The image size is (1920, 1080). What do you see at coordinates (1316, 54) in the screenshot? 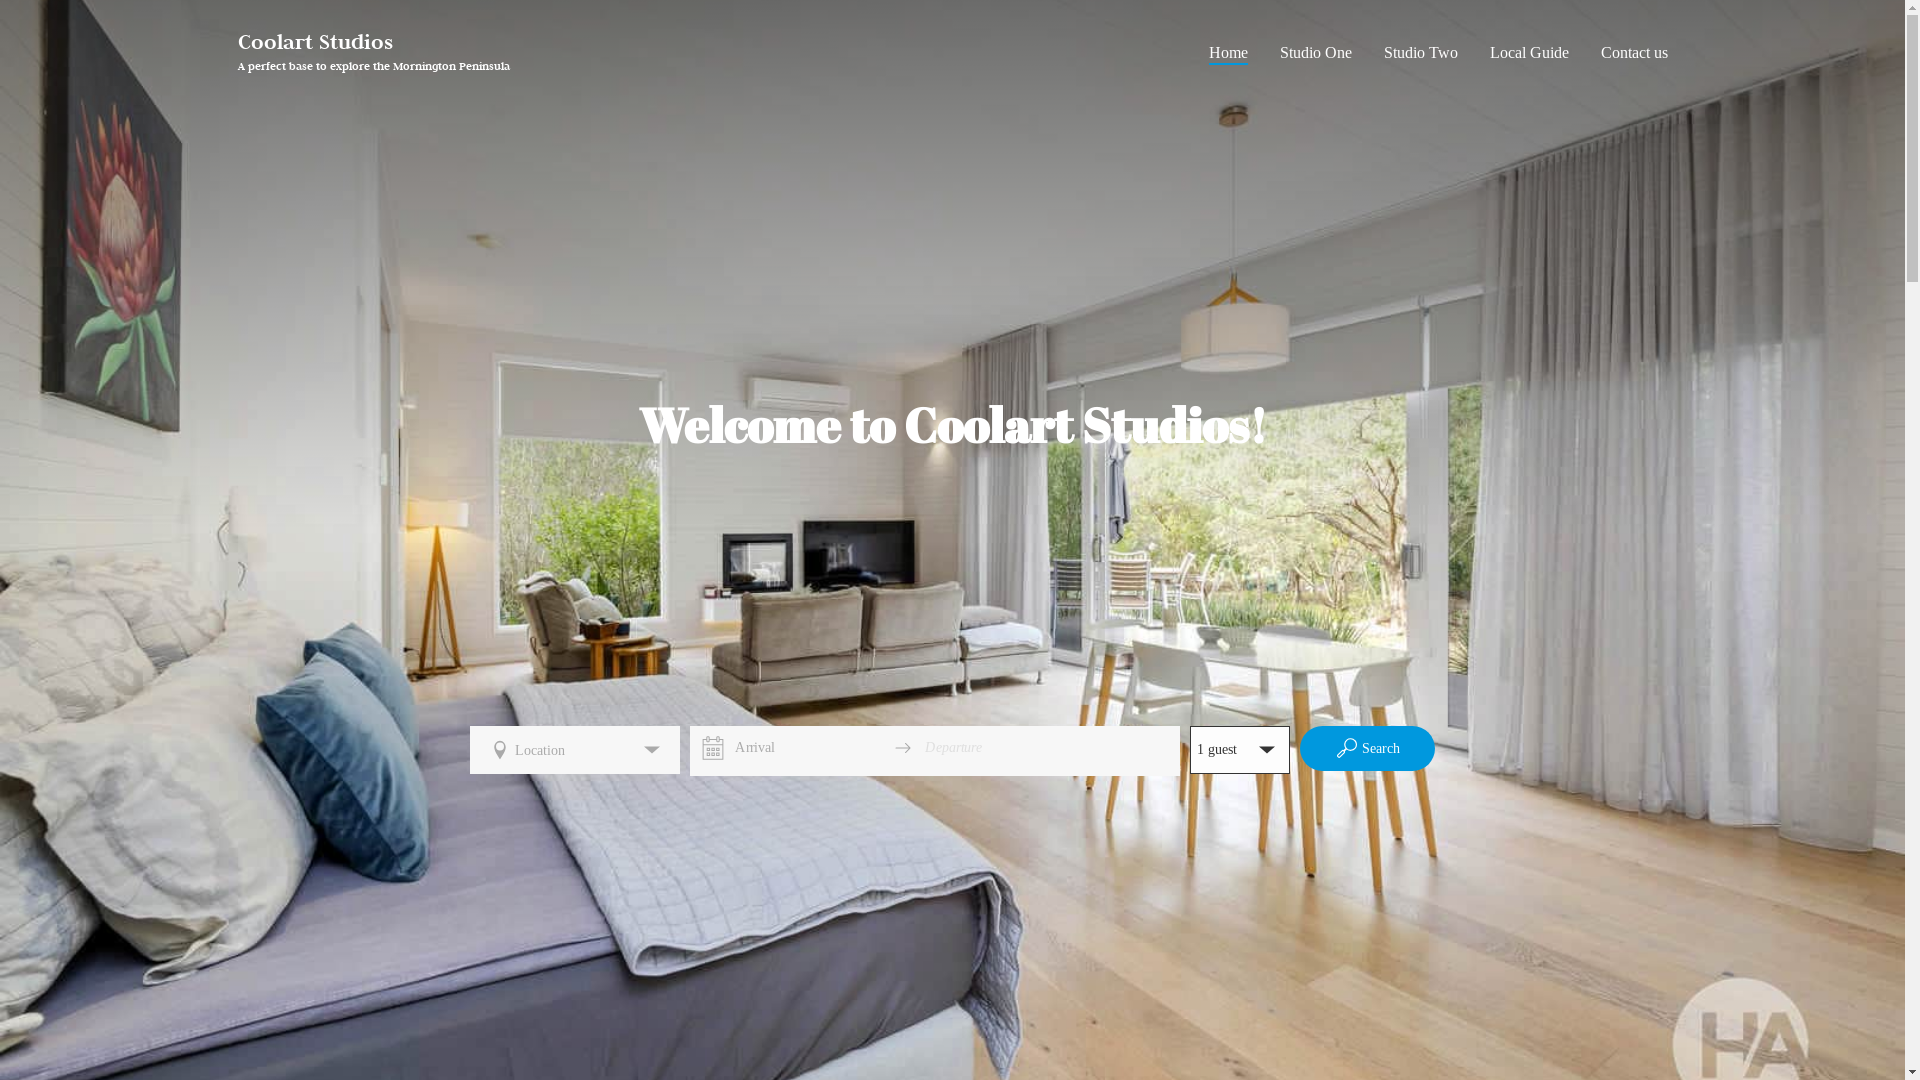
I see `Studio One` at bounding box center [1316, 54].